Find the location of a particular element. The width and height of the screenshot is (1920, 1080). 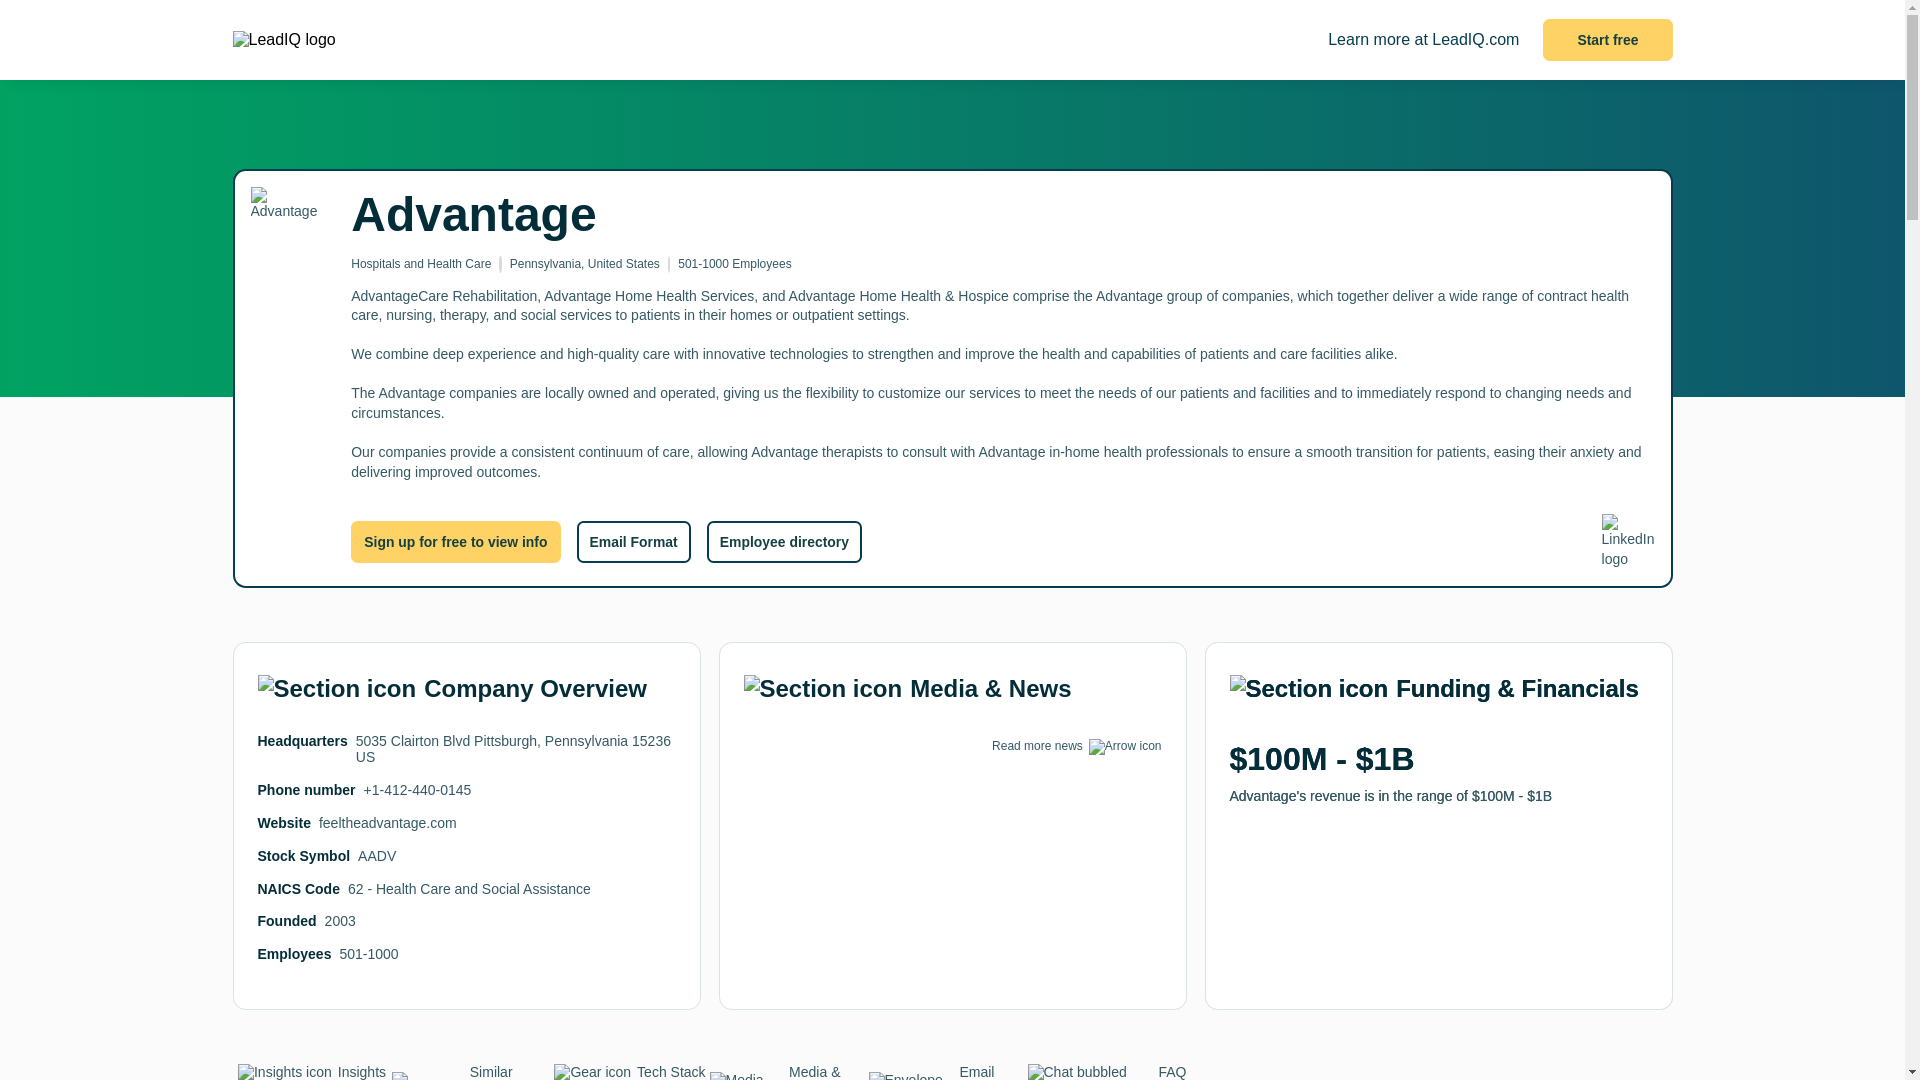

feeltheadvantage.com is located at coordinates (387, 822).